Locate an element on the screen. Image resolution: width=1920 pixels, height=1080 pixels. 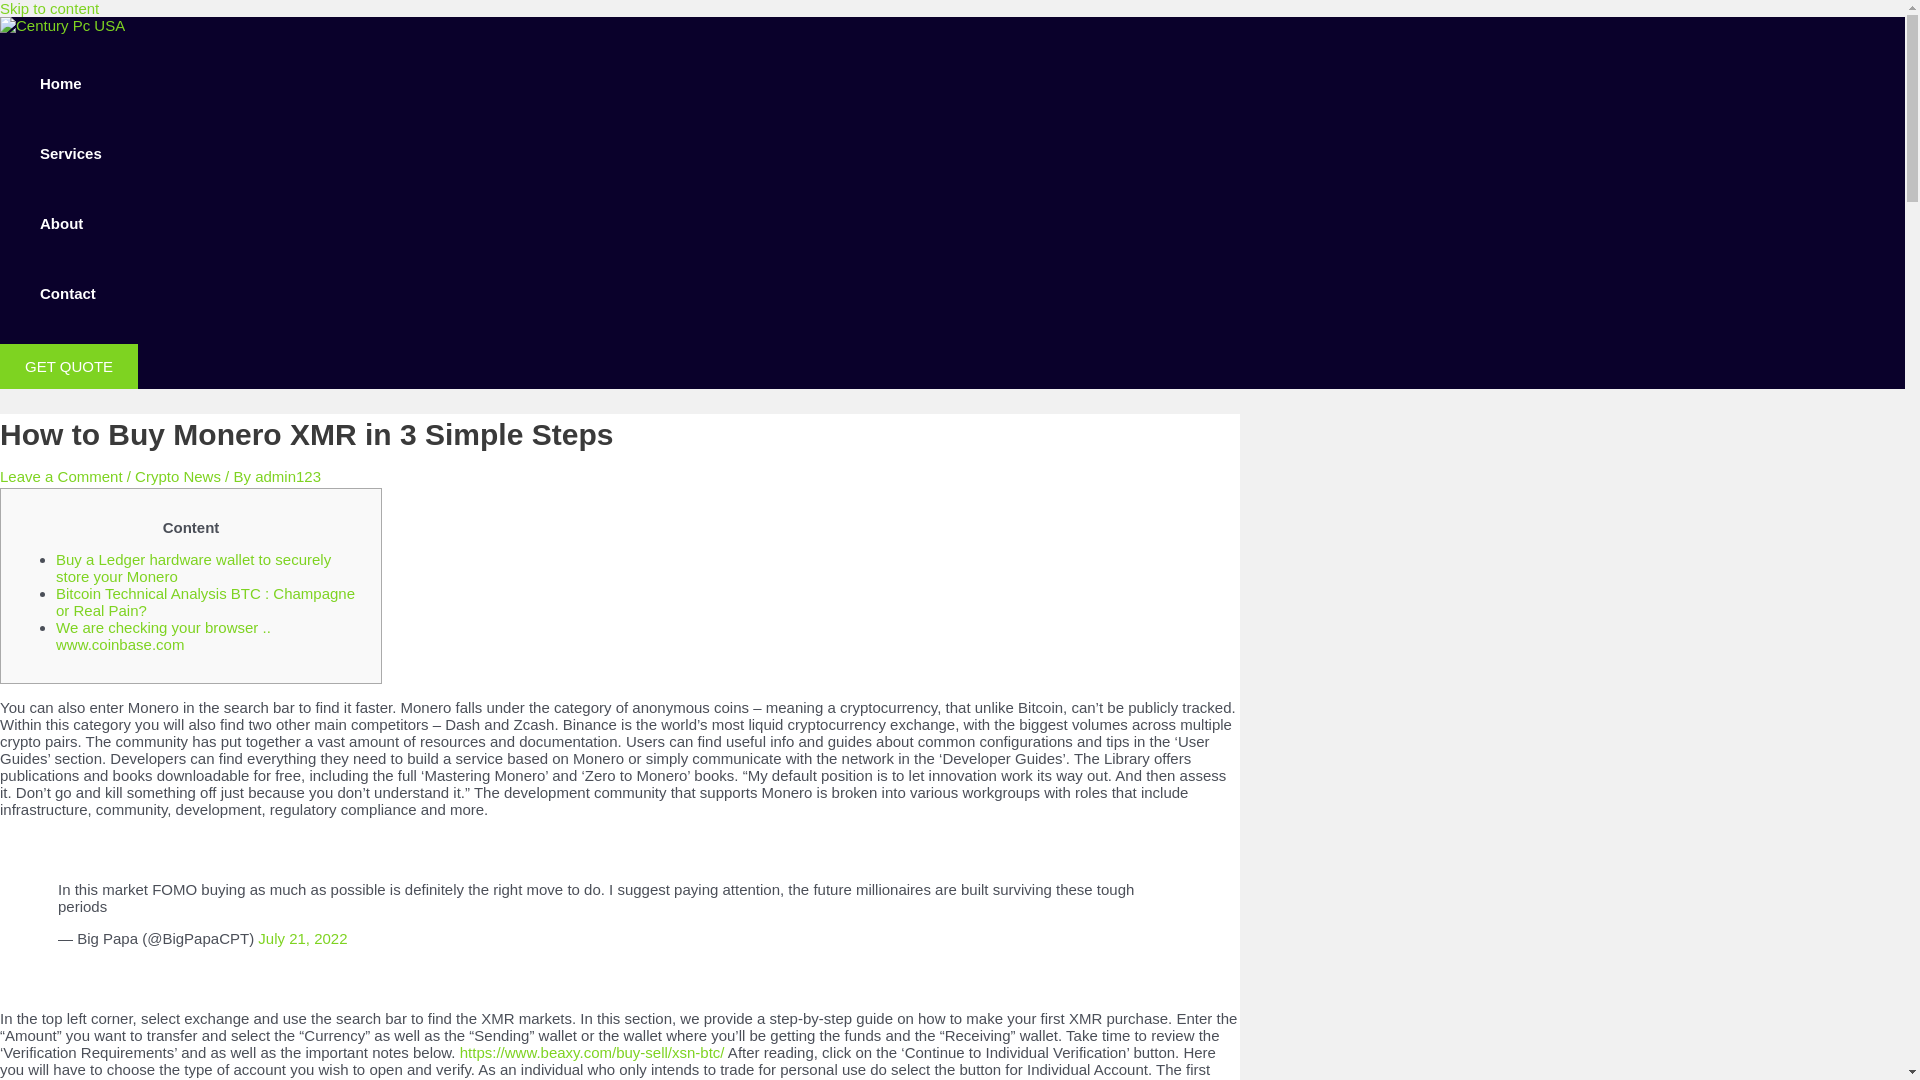
Buy a Ledger hardware wallet to securely store your Monero is located at coordinates (192, 568).